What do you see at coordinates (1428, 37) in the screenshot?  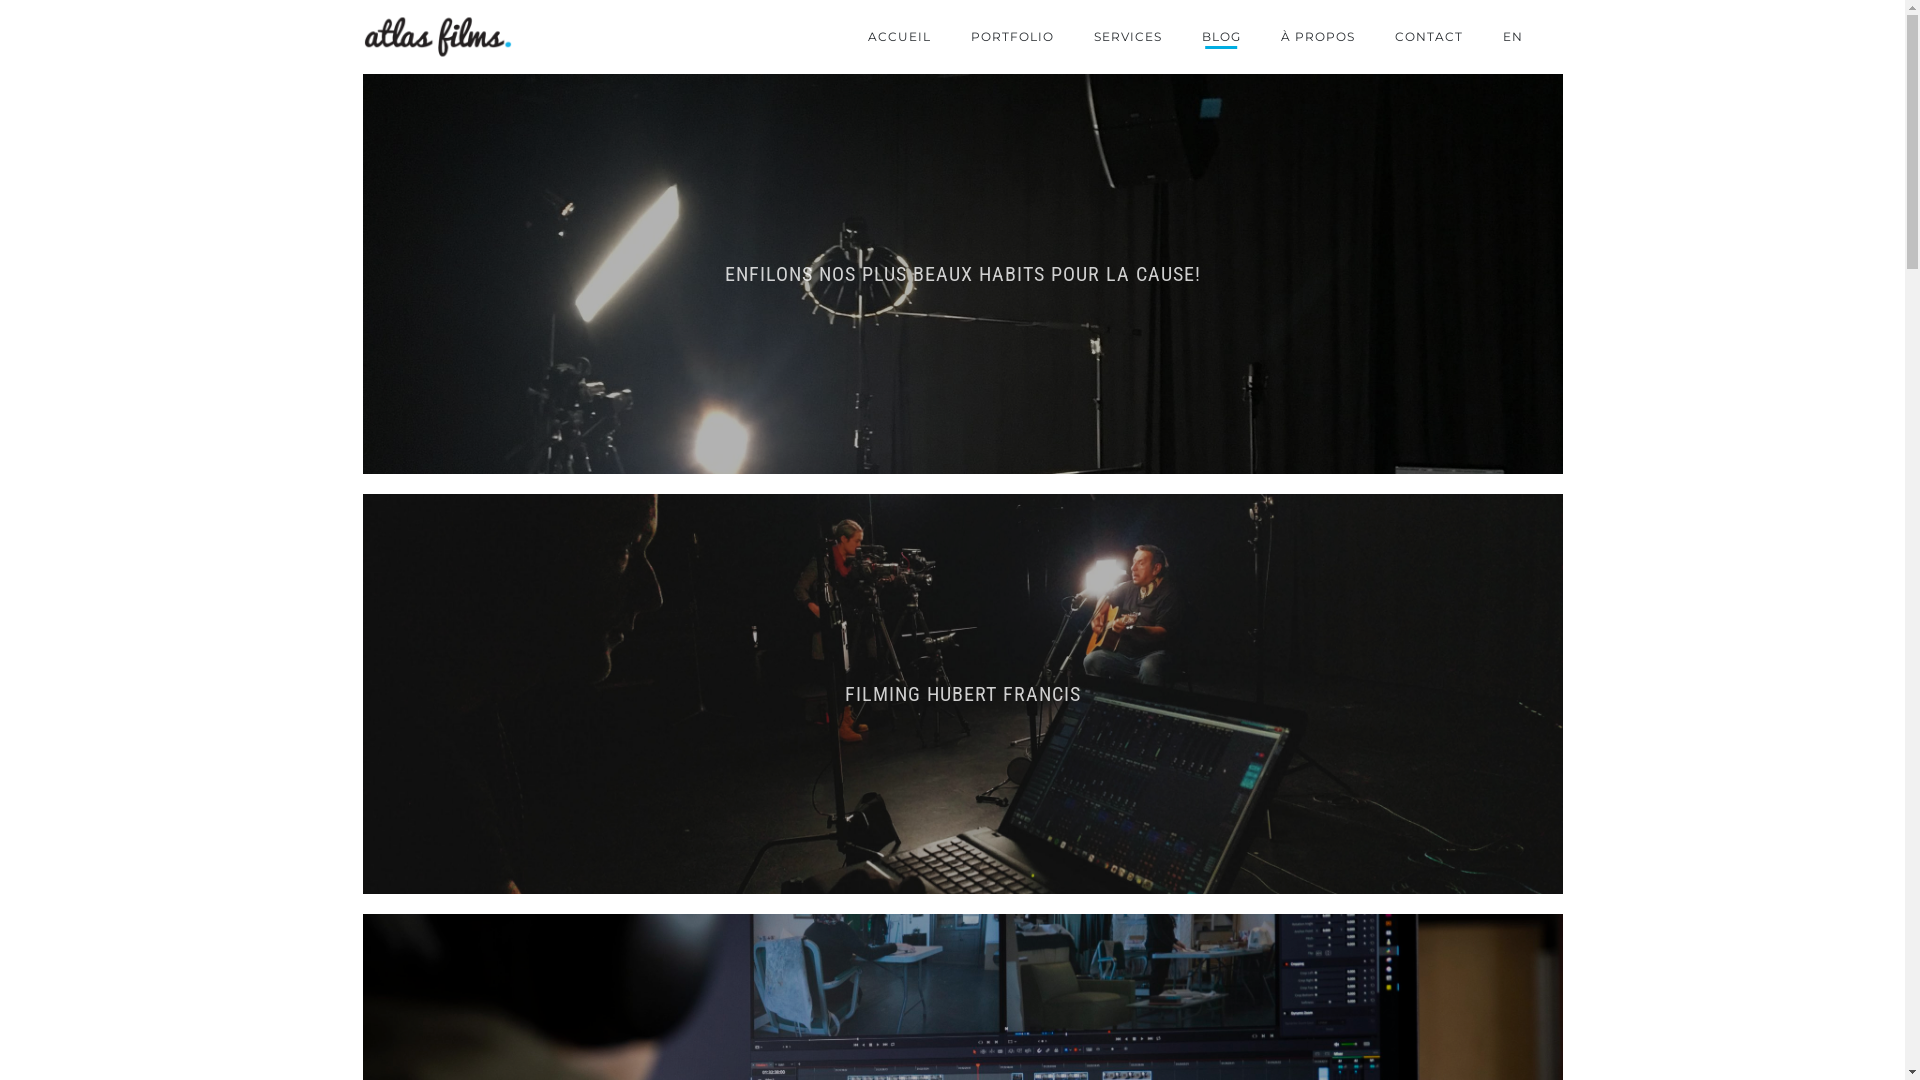 I see `CONTACT` at bounding box center [1428, 37].